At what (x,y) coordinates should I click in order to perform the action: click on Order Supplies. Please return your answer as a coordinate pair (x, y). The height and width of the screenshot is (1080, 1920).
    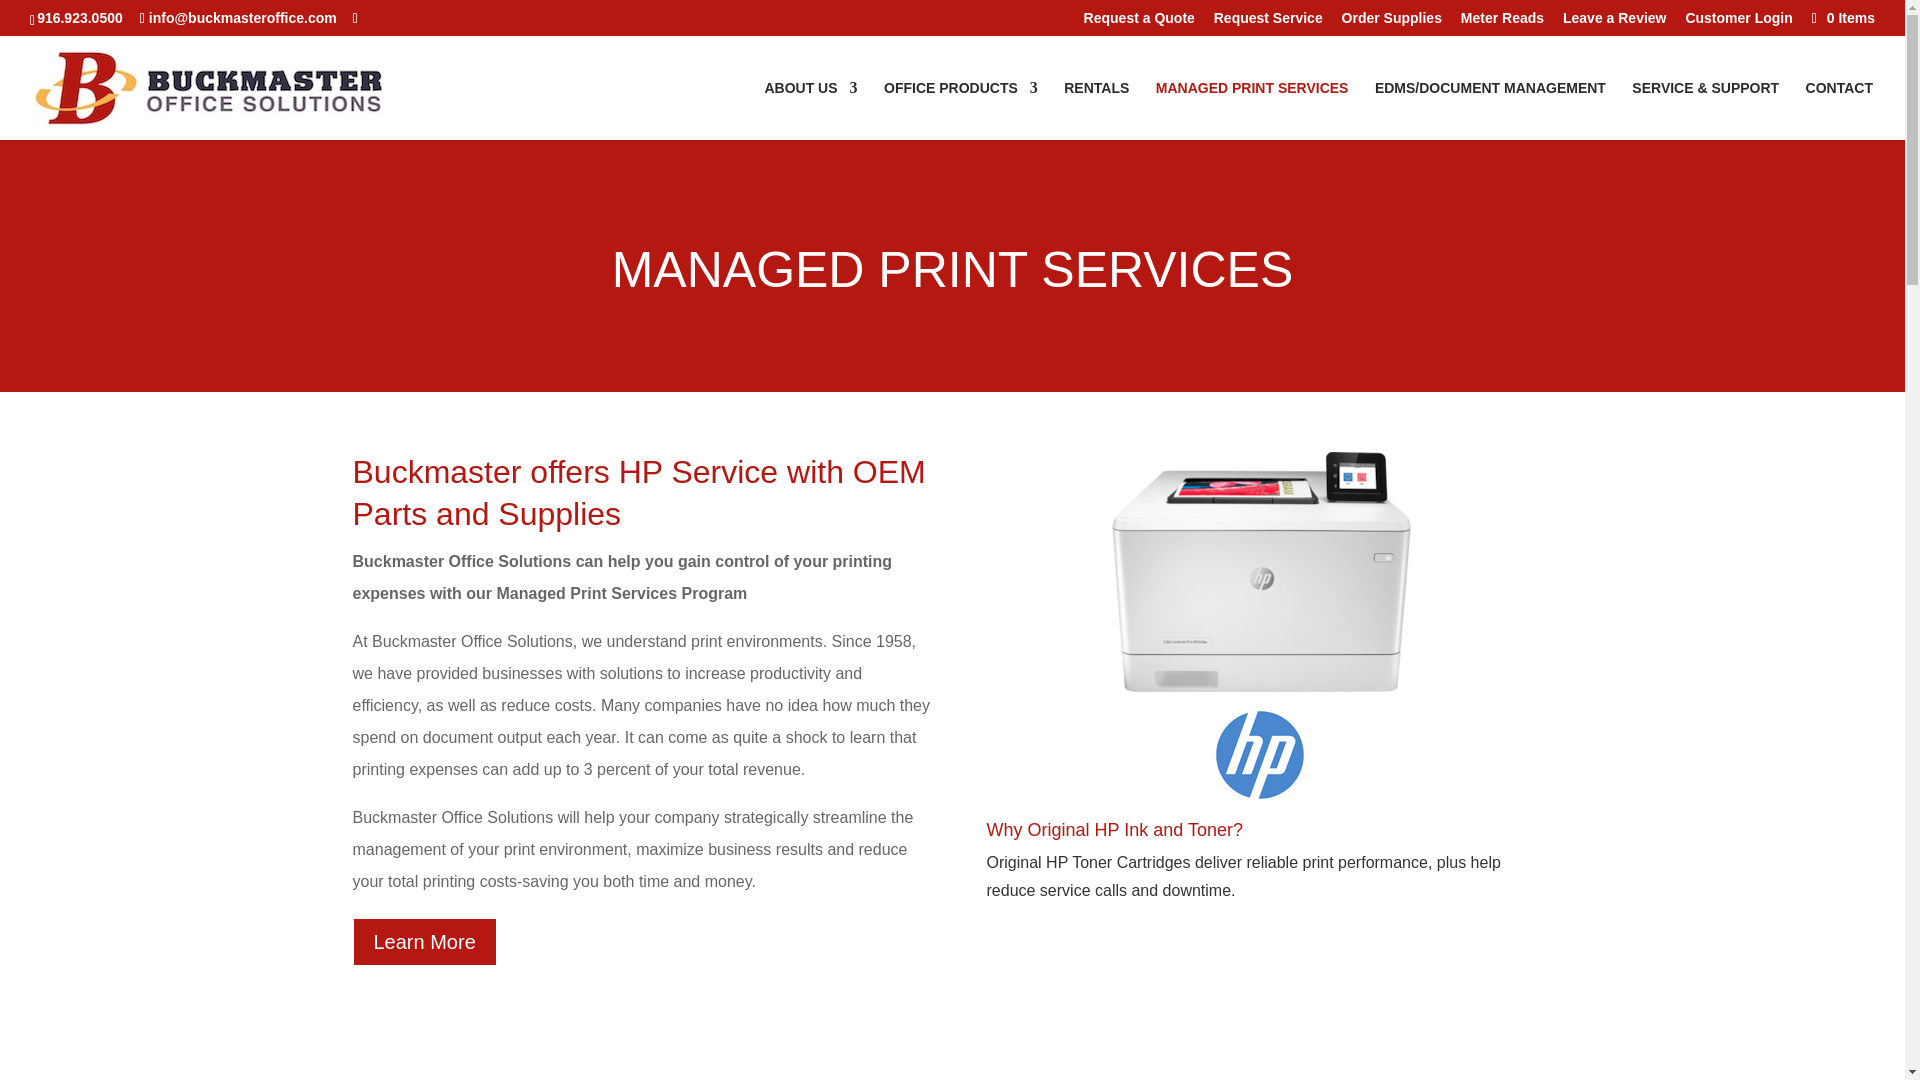
    Looking at the image, I should click on (1392, 22).